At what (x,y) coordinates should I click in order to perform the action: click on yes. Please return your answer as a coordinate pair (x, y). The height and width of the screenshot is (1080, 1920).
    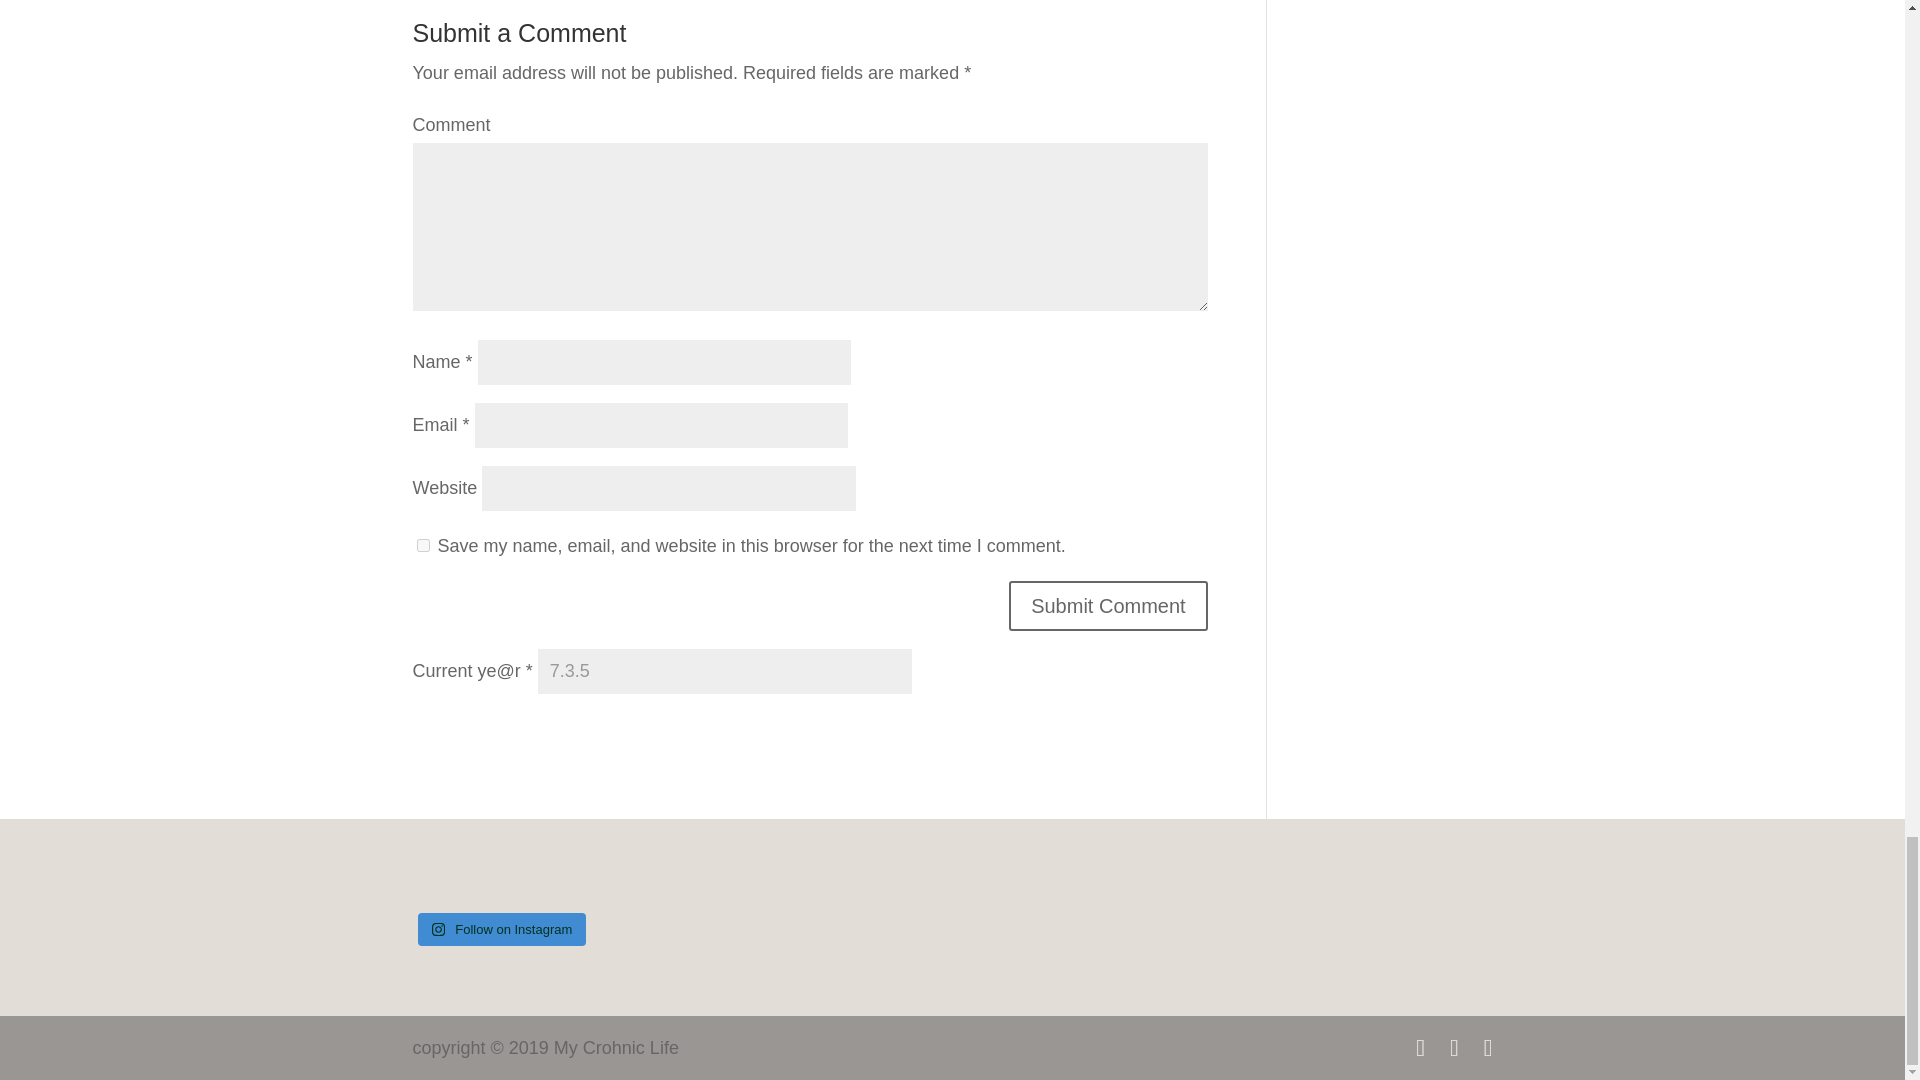
    Looking at the image, I should click on (422, 544).